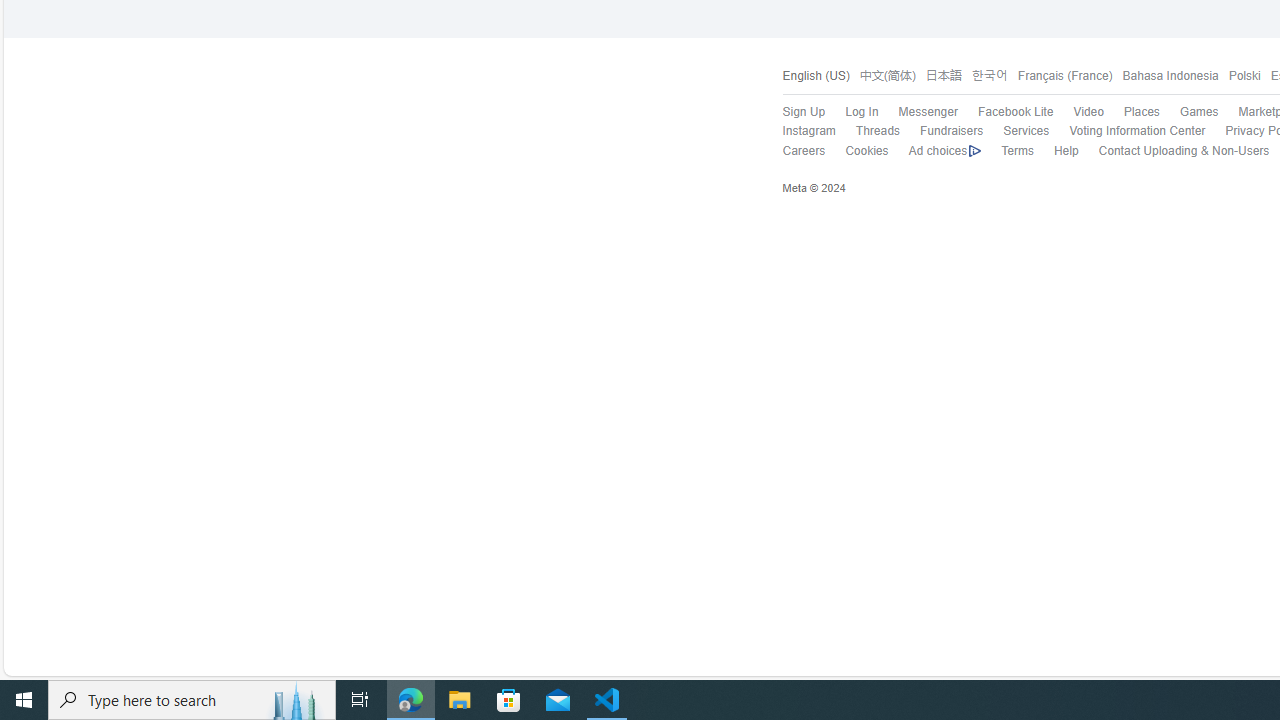  What do you see at coordinates (918, 112) in the screenshot?
I see `Messenger` at bounding box center [918, 112].